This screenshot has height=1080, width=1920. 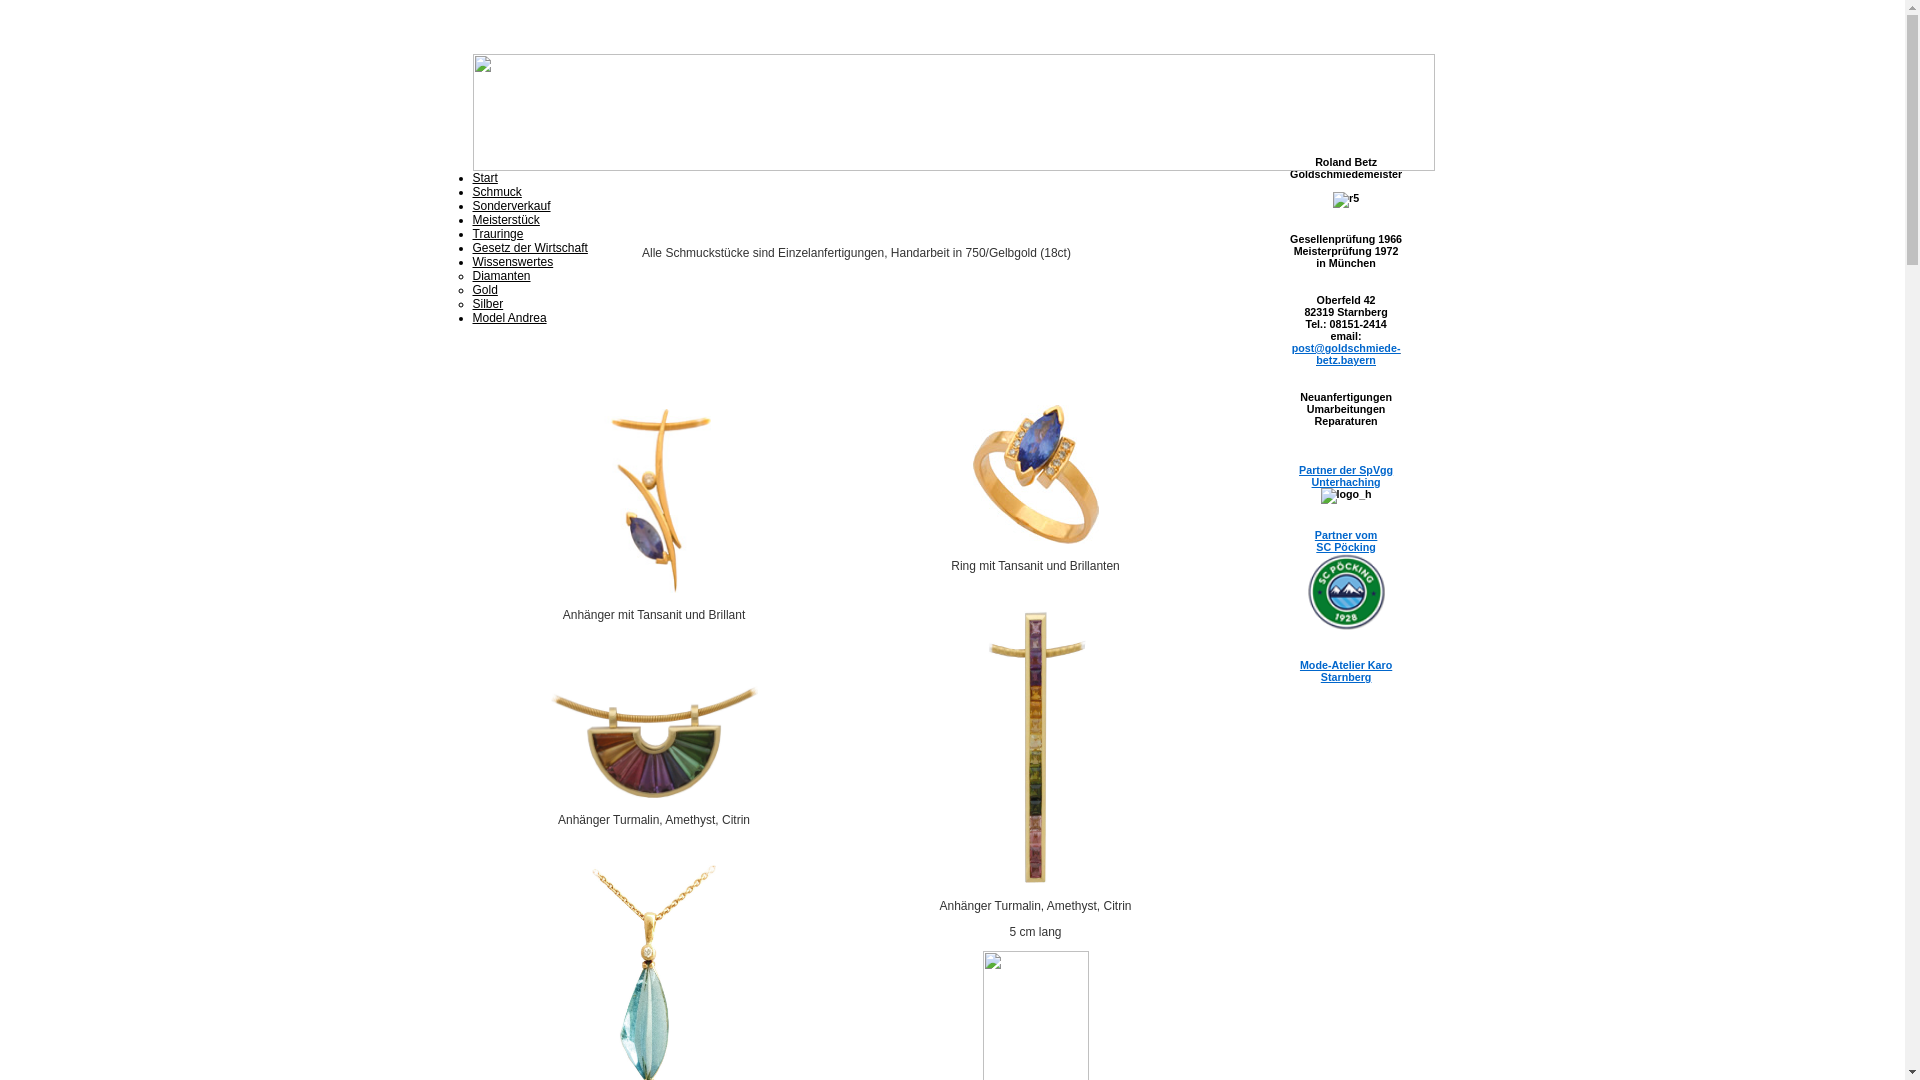 I want to click on Diamanten, so click(x=501, y=276).